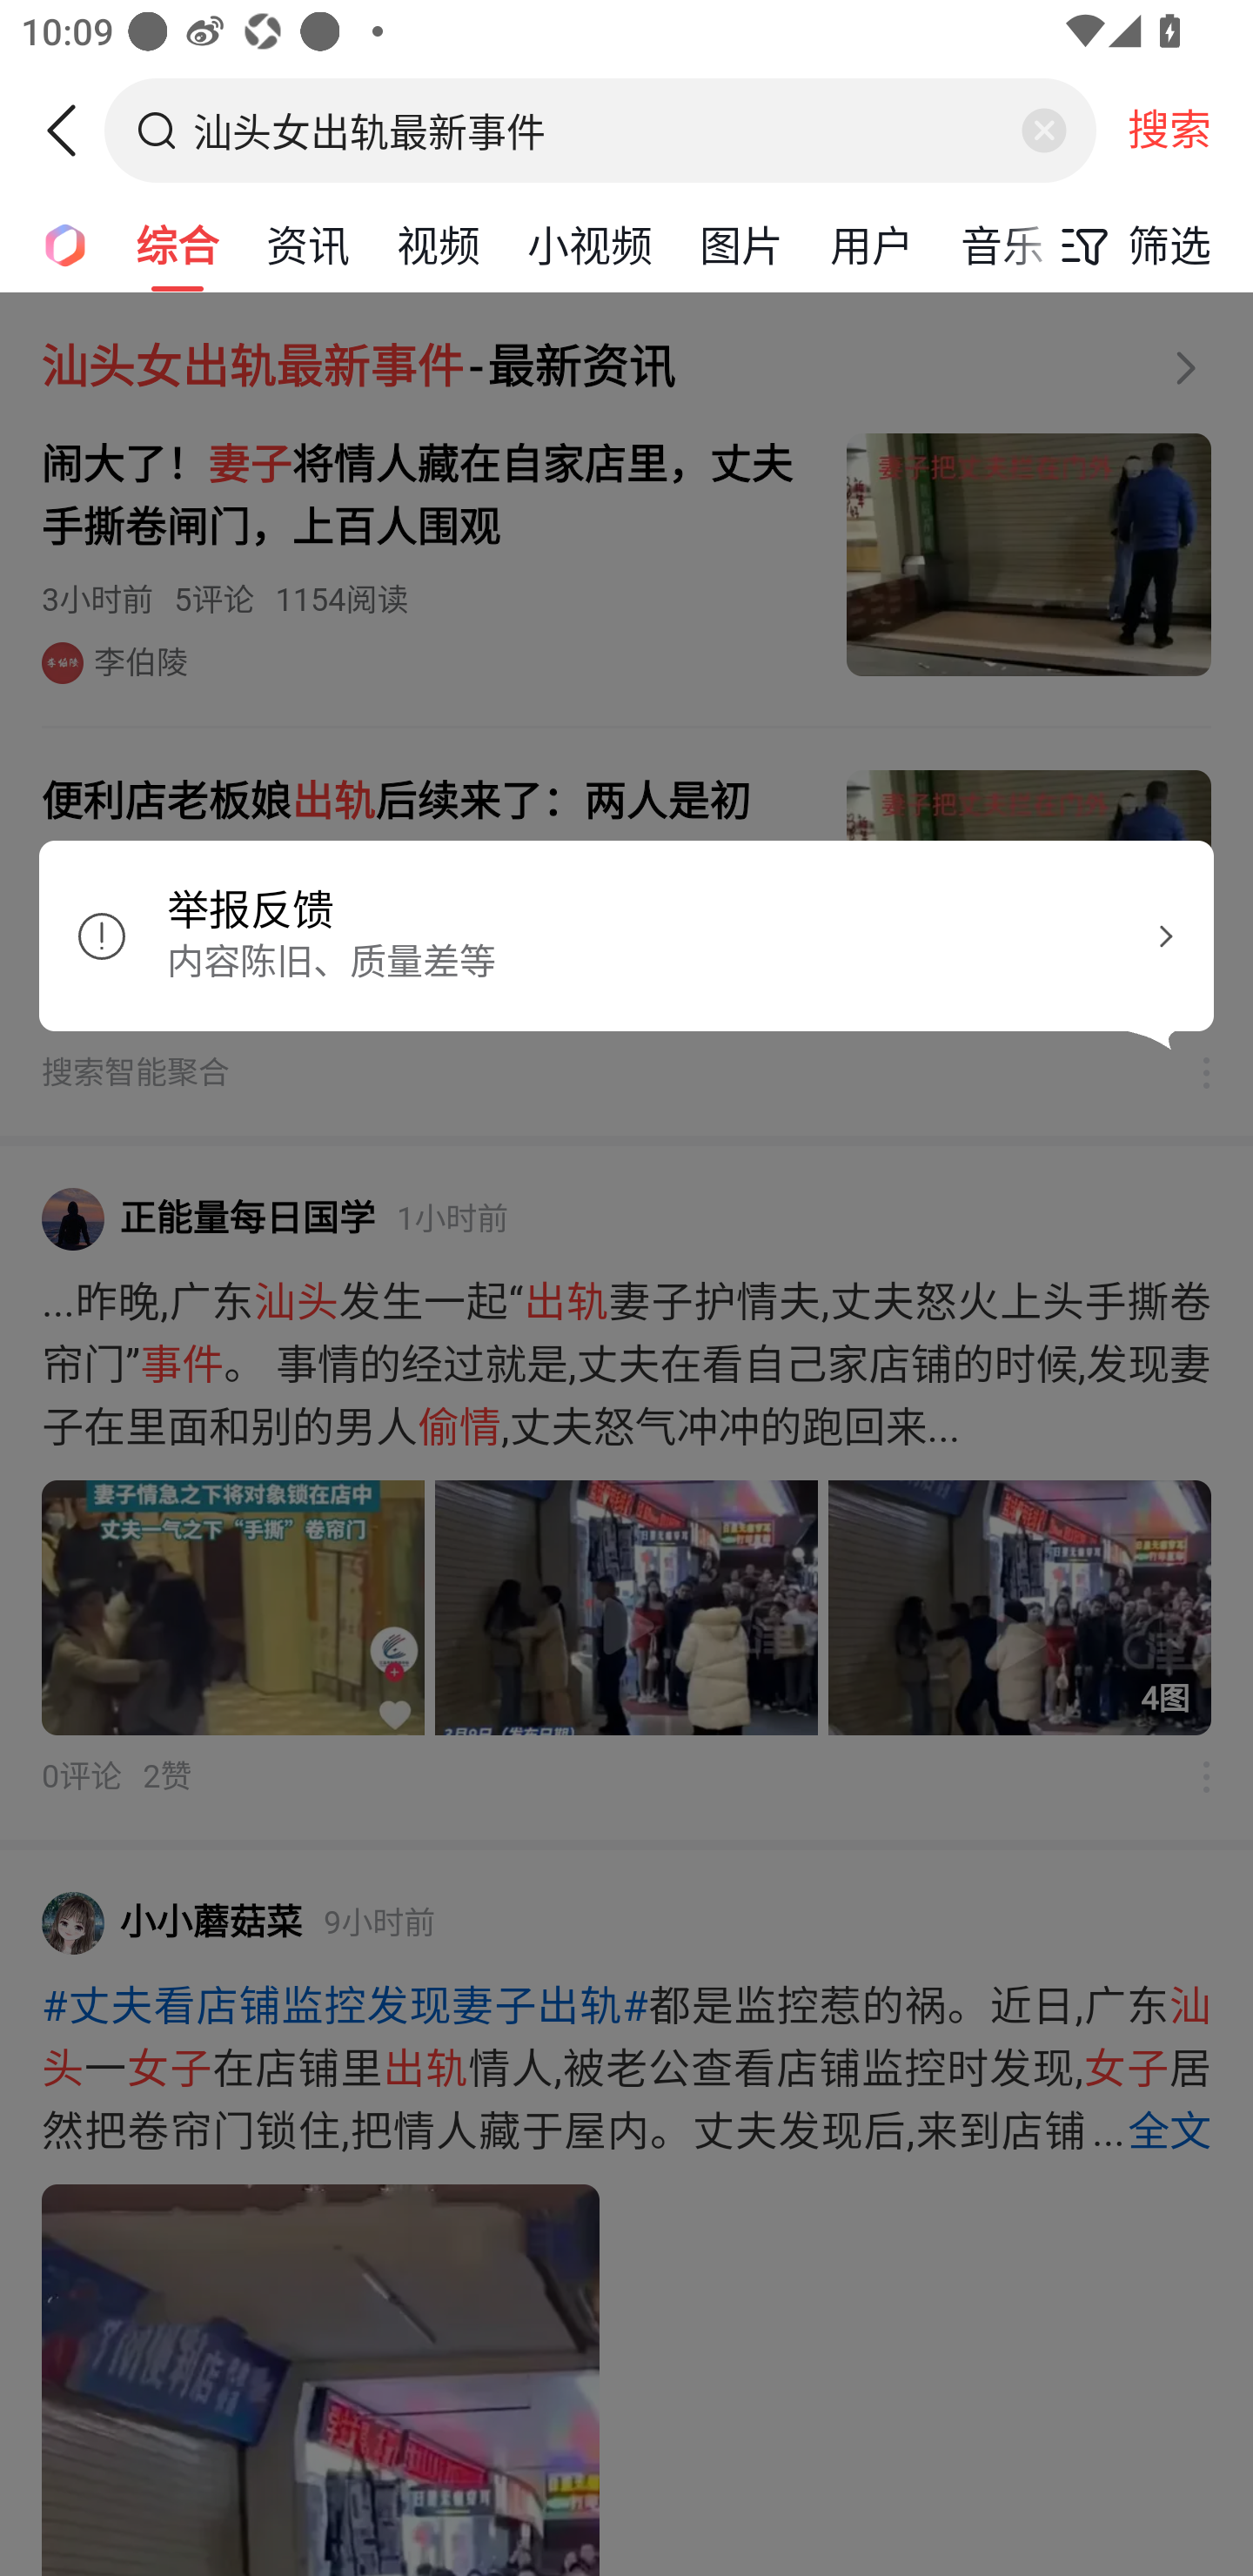  I want to click on 视频, so click(439, 244).